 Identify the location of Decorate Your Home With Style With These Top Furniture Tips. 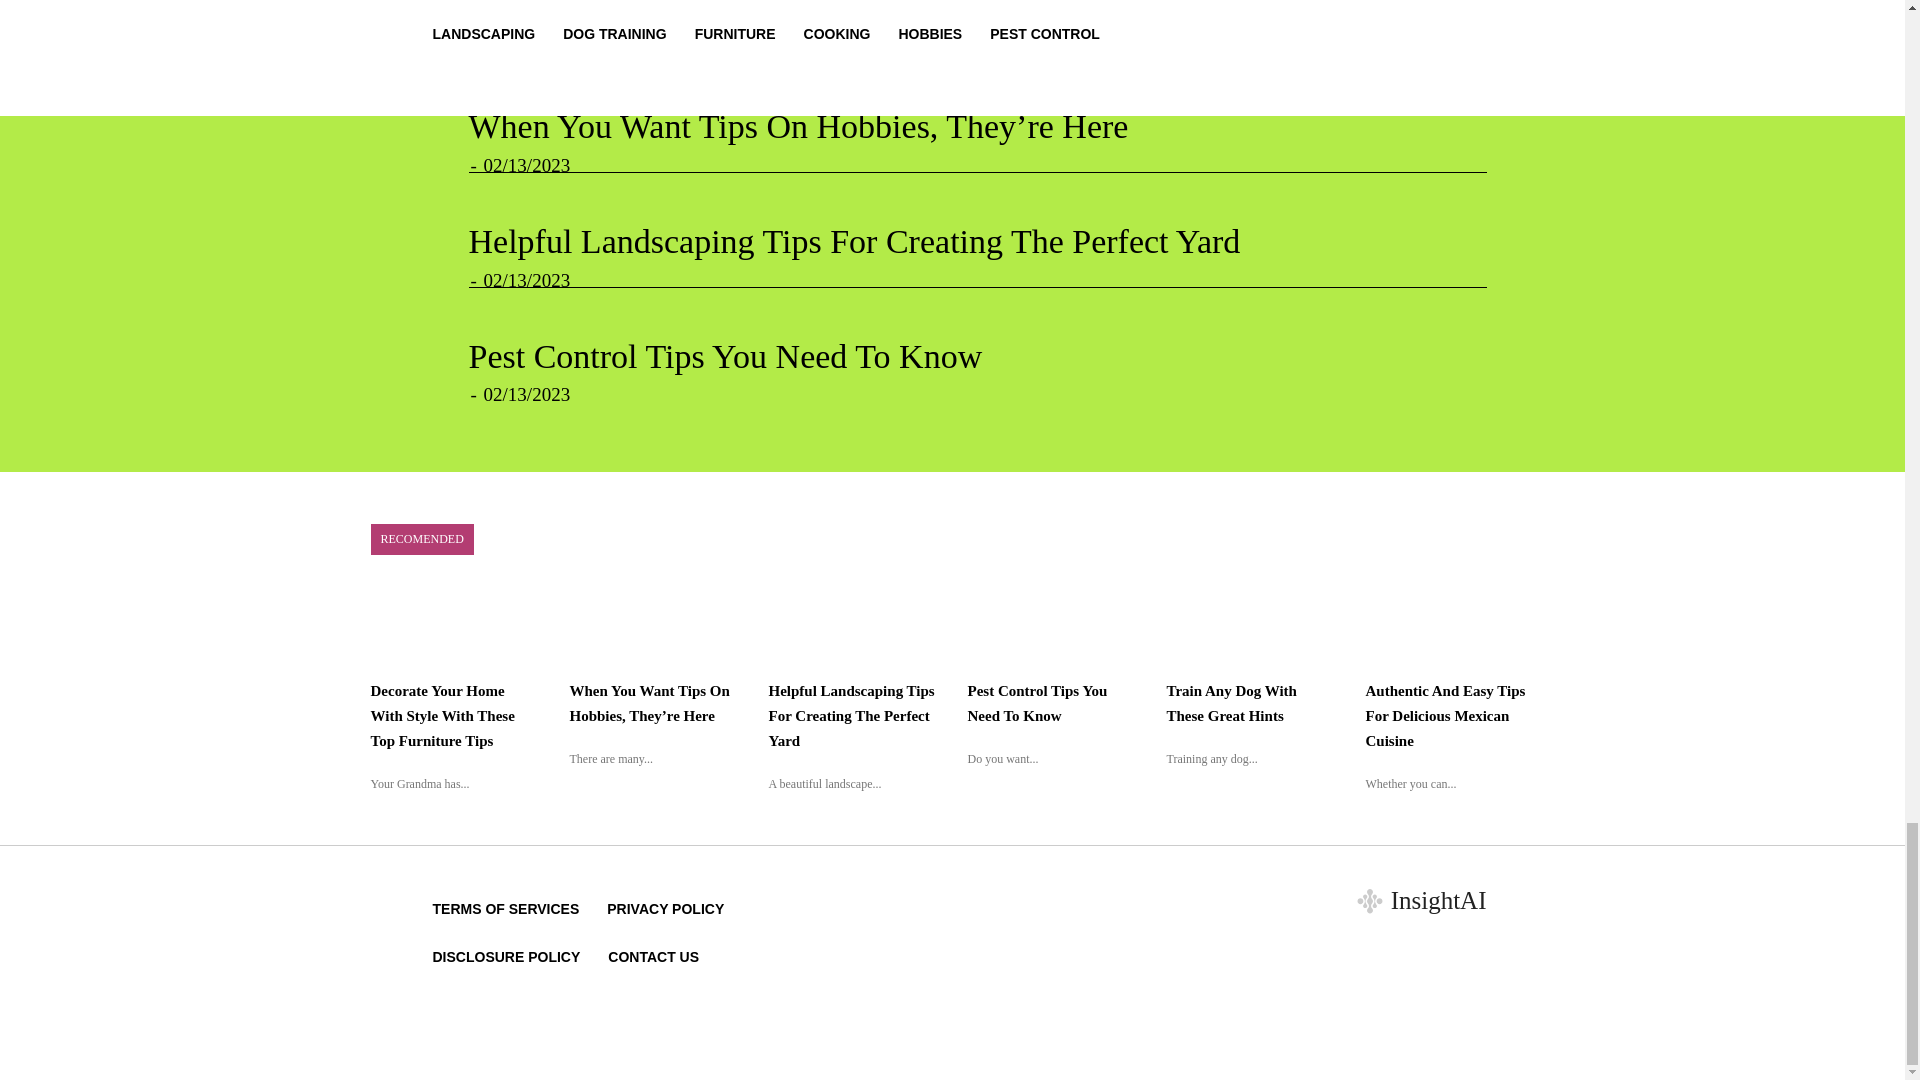
(901, 15).